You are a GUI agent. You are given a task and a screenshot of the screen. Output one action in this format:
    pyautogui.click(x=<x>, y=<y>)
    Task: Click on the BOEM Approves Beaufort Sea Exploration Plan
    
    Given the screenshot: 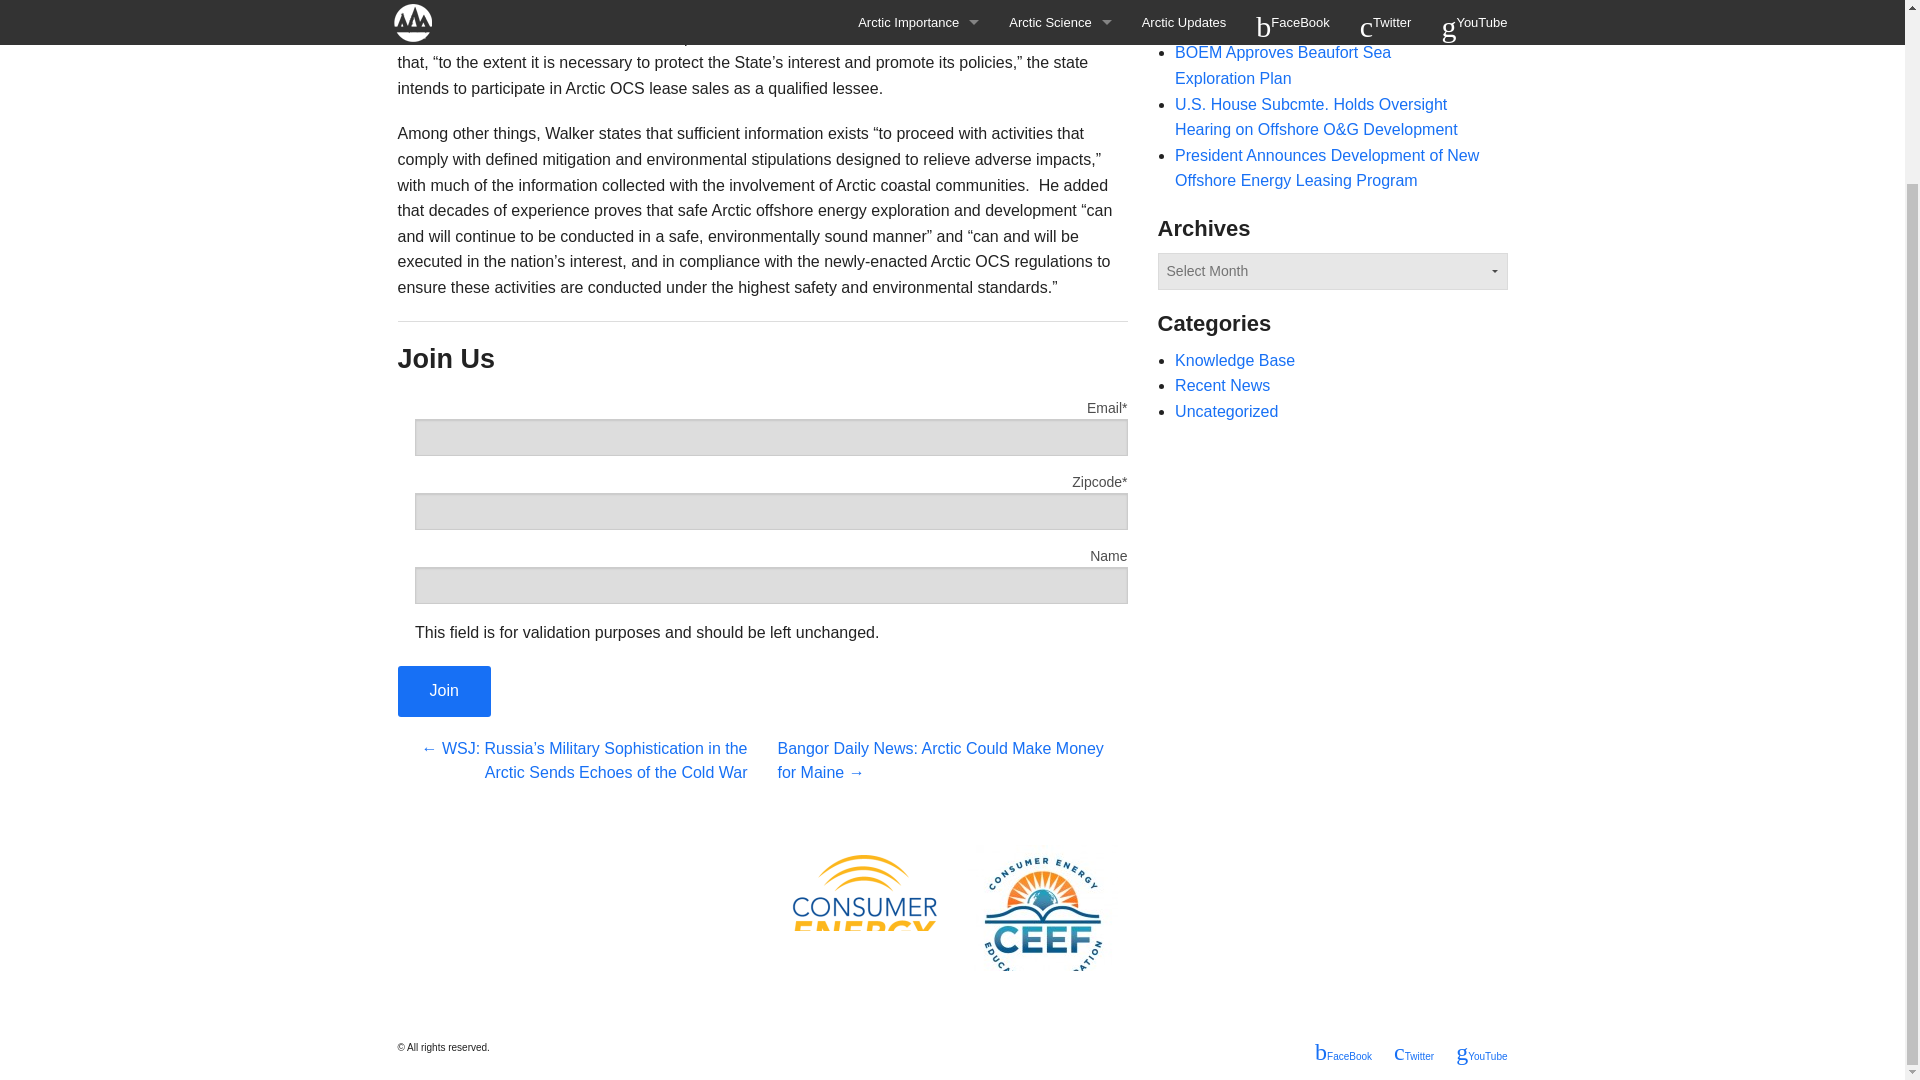 What is the action you would take?
    pyautogui.click(x=1282, y=66)
    